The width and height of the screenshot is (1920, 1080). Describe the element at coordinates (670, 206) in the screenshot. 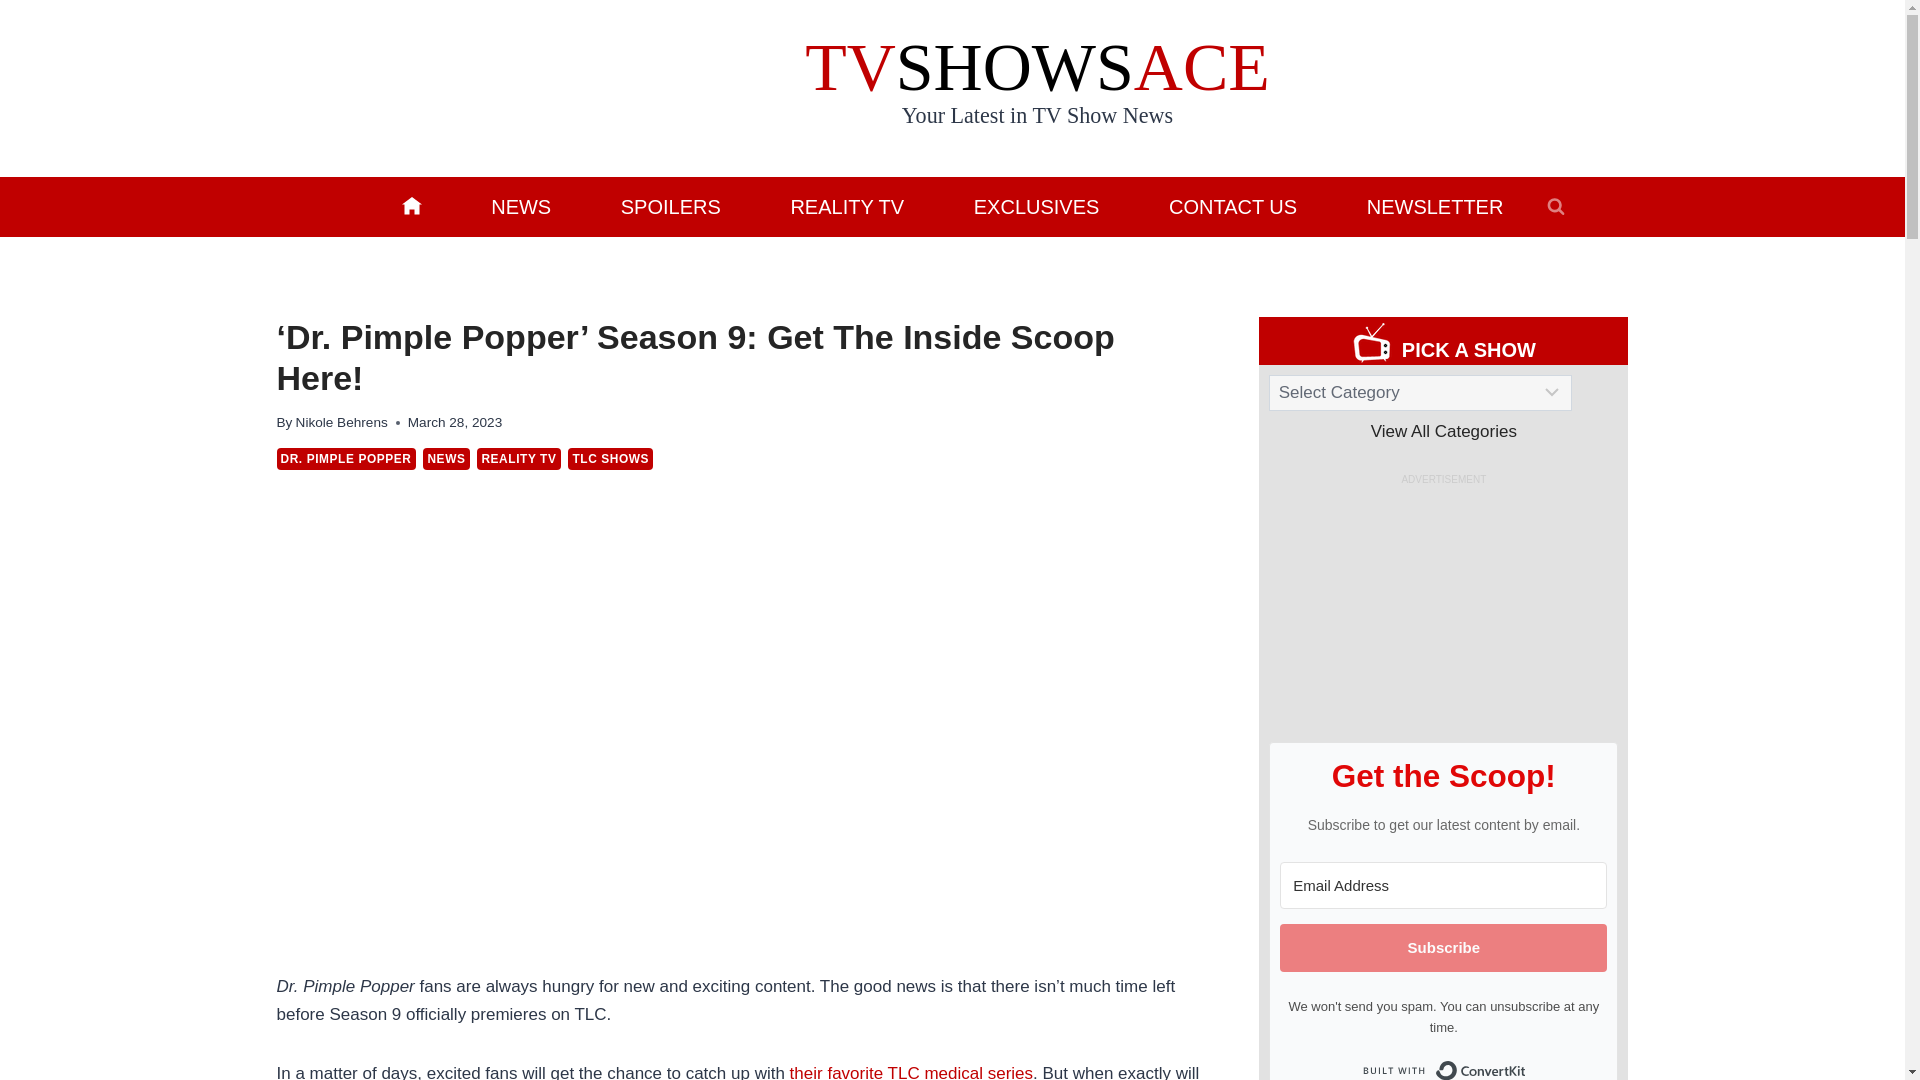

I see `SPOILERS` at that location.